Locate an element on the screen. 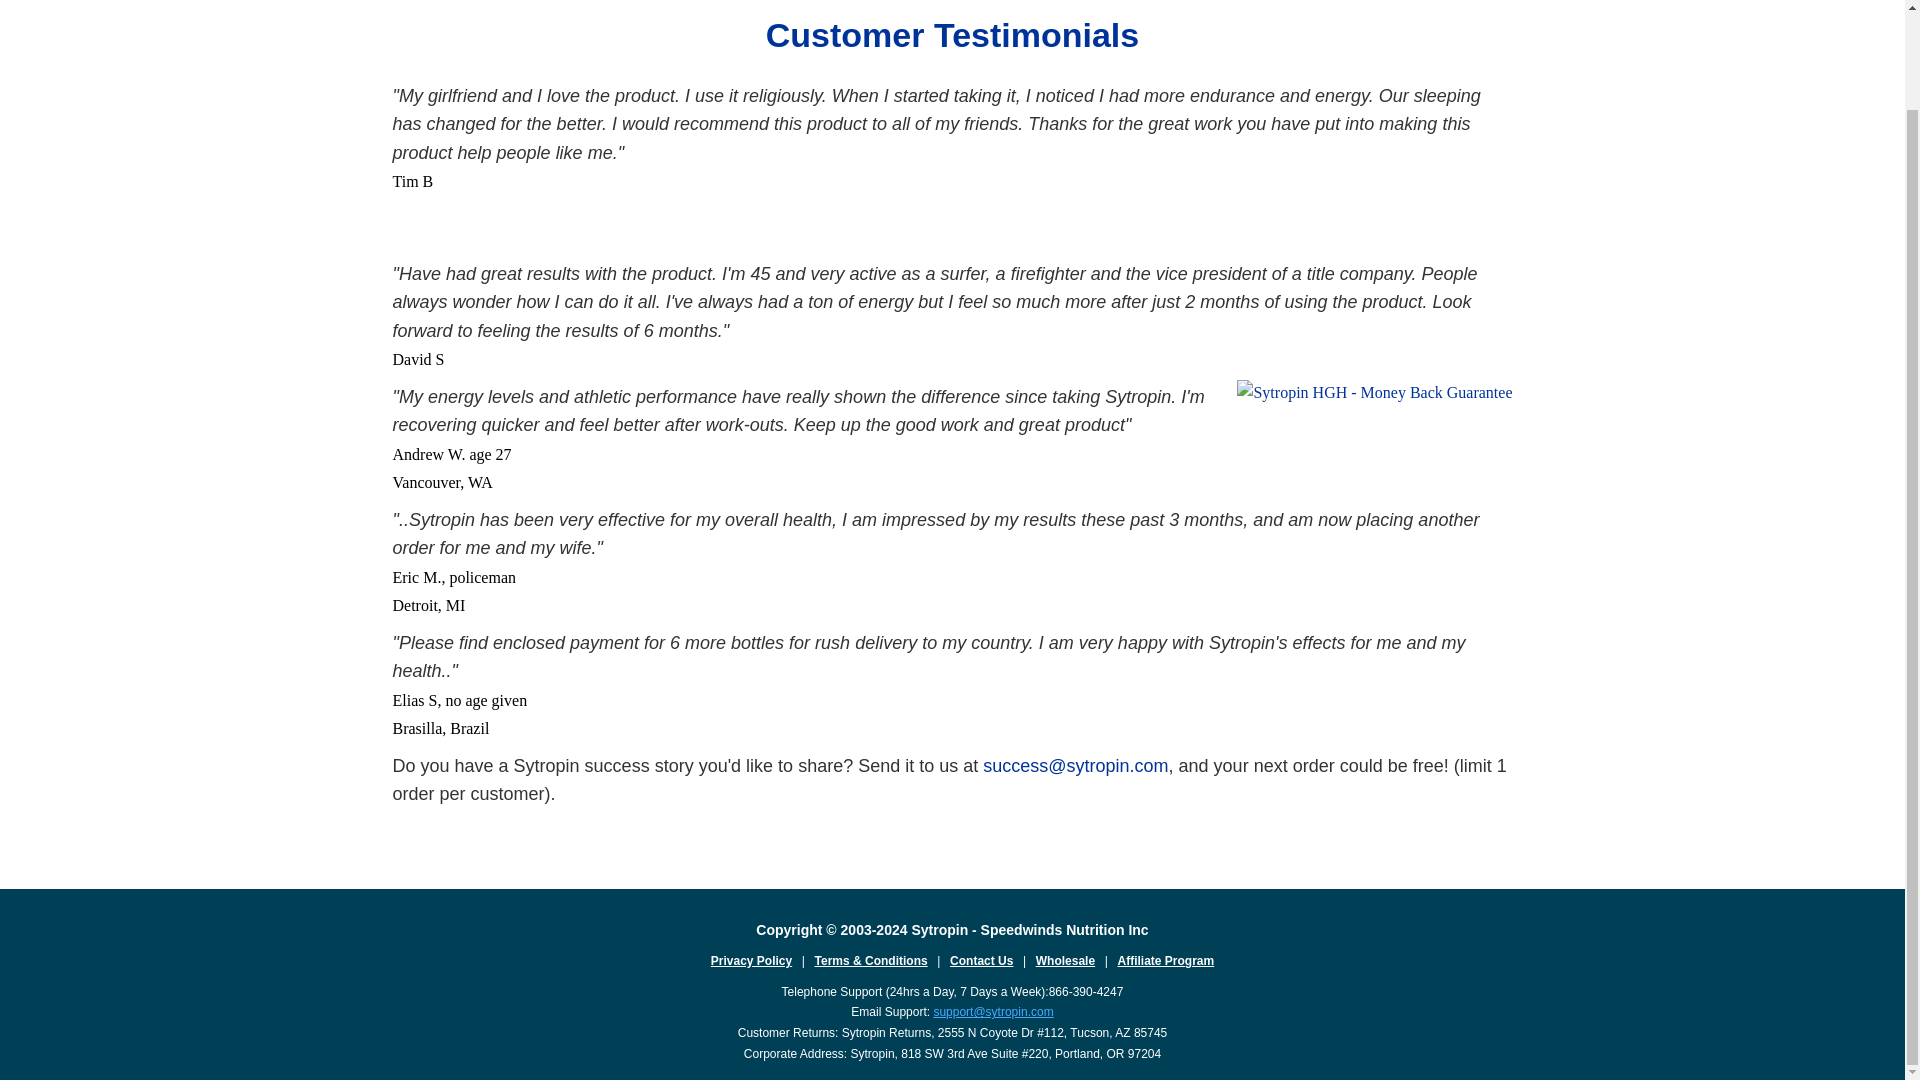 This screenshot has height=1080, width=1920. Support Sytropin Free Trial is located at coordinates (992, 1012).